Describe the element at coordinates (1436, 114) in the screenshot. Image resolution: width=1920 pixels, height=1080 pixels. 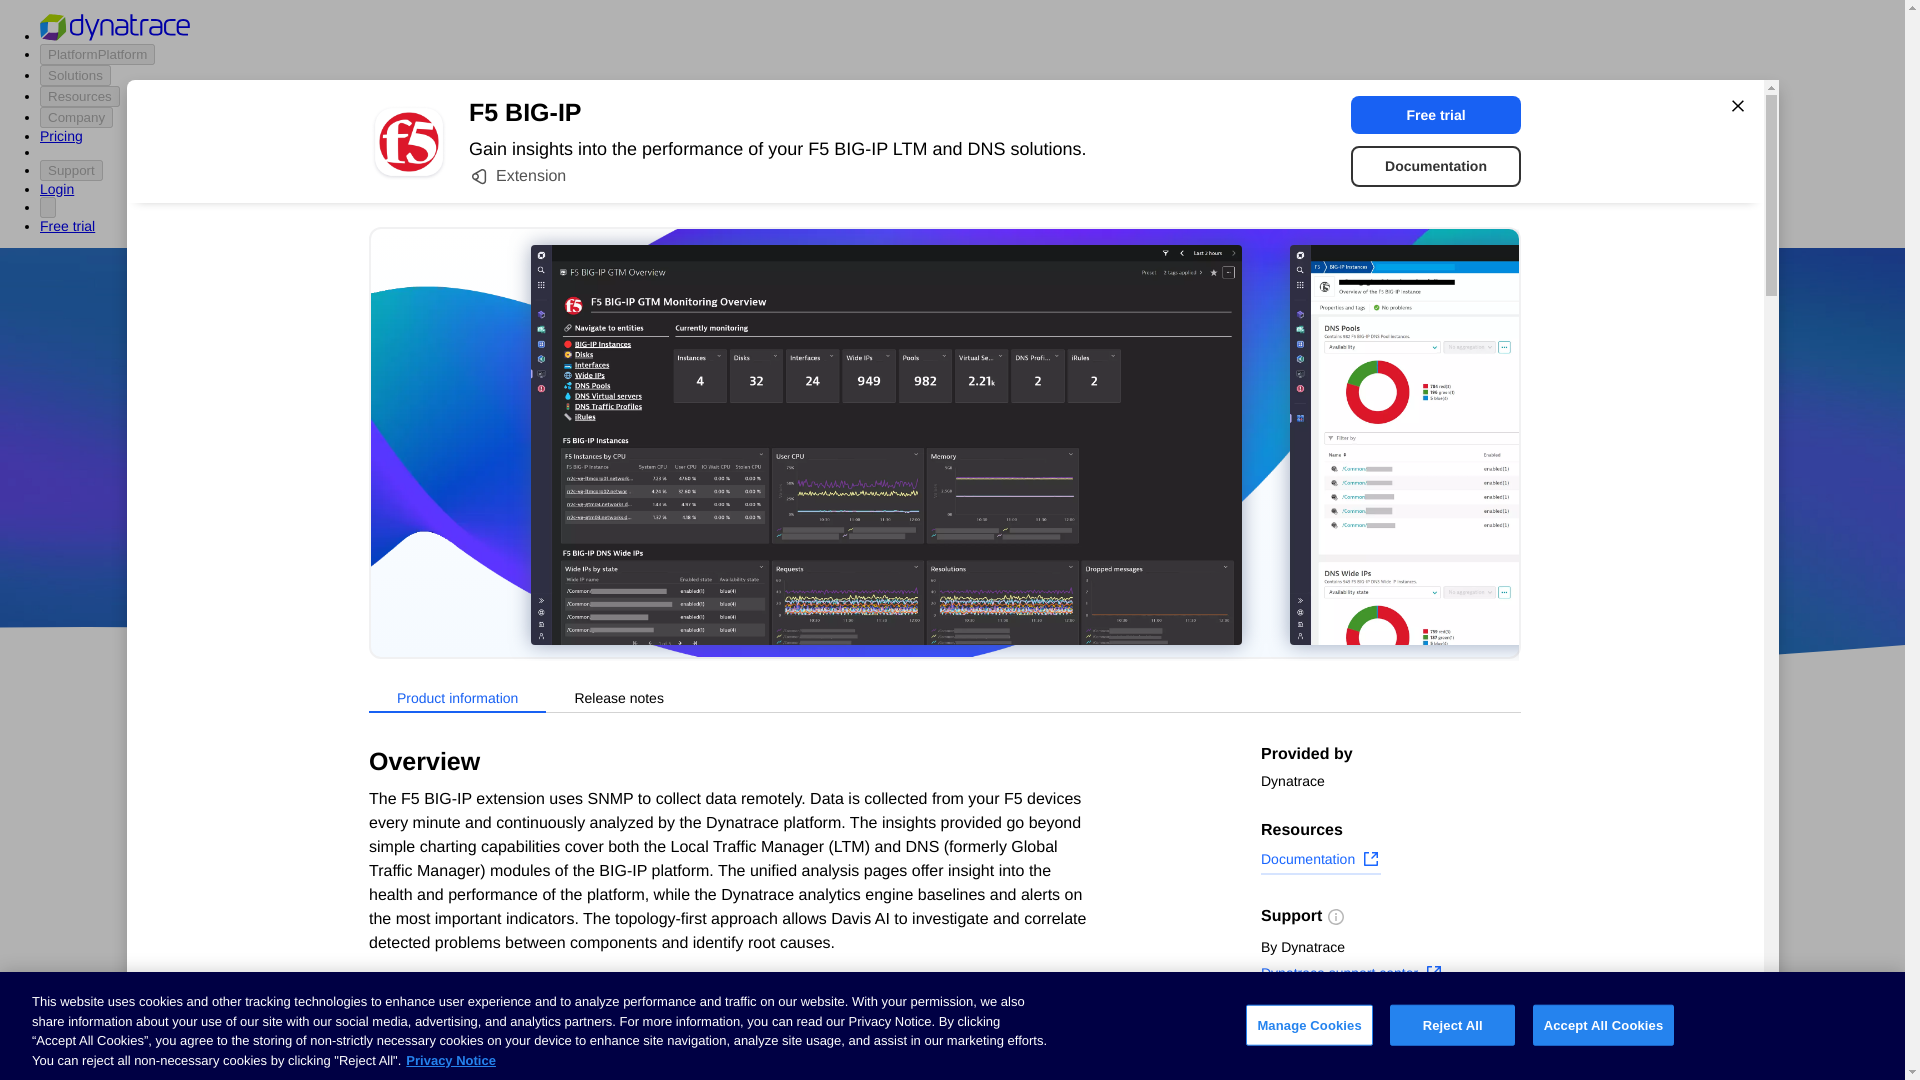
I see `Free trial` at that location.